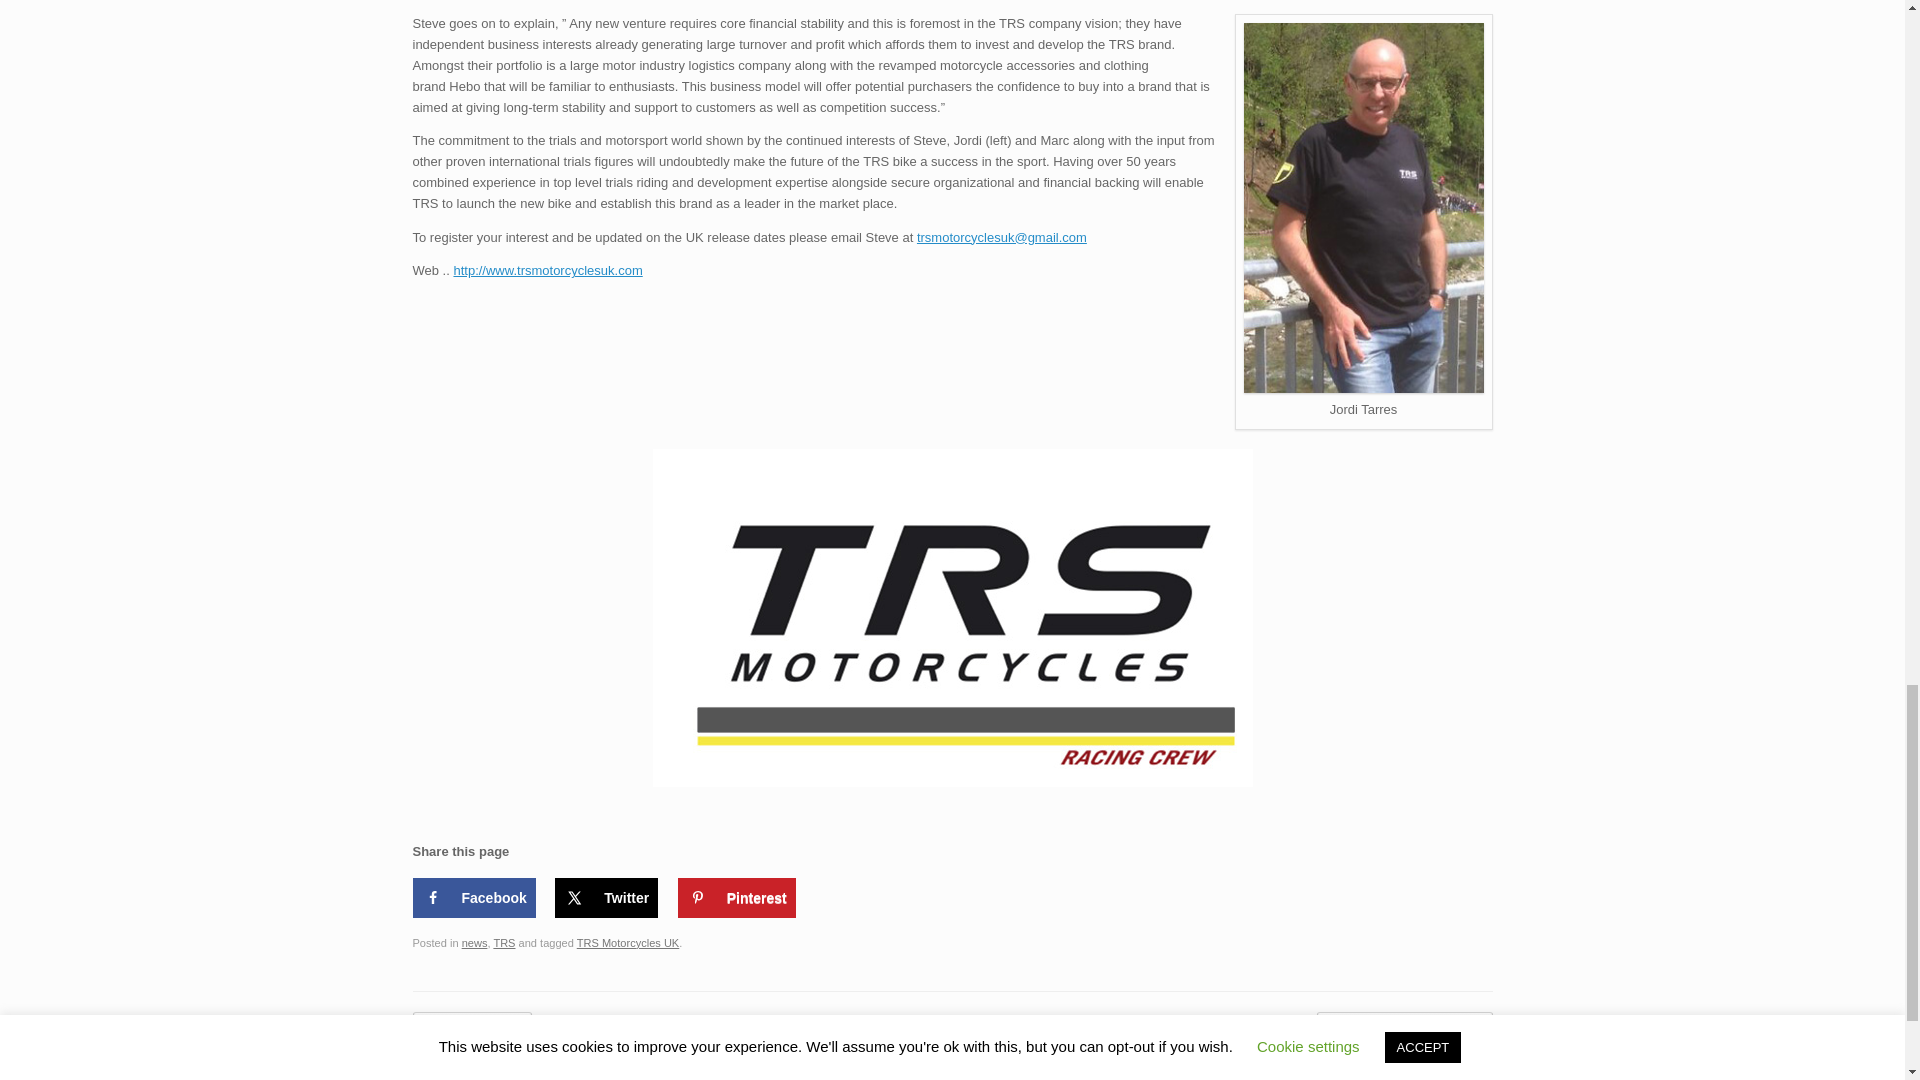 The image size is (1920, 1080). I want to click on news, so click(474, 943).